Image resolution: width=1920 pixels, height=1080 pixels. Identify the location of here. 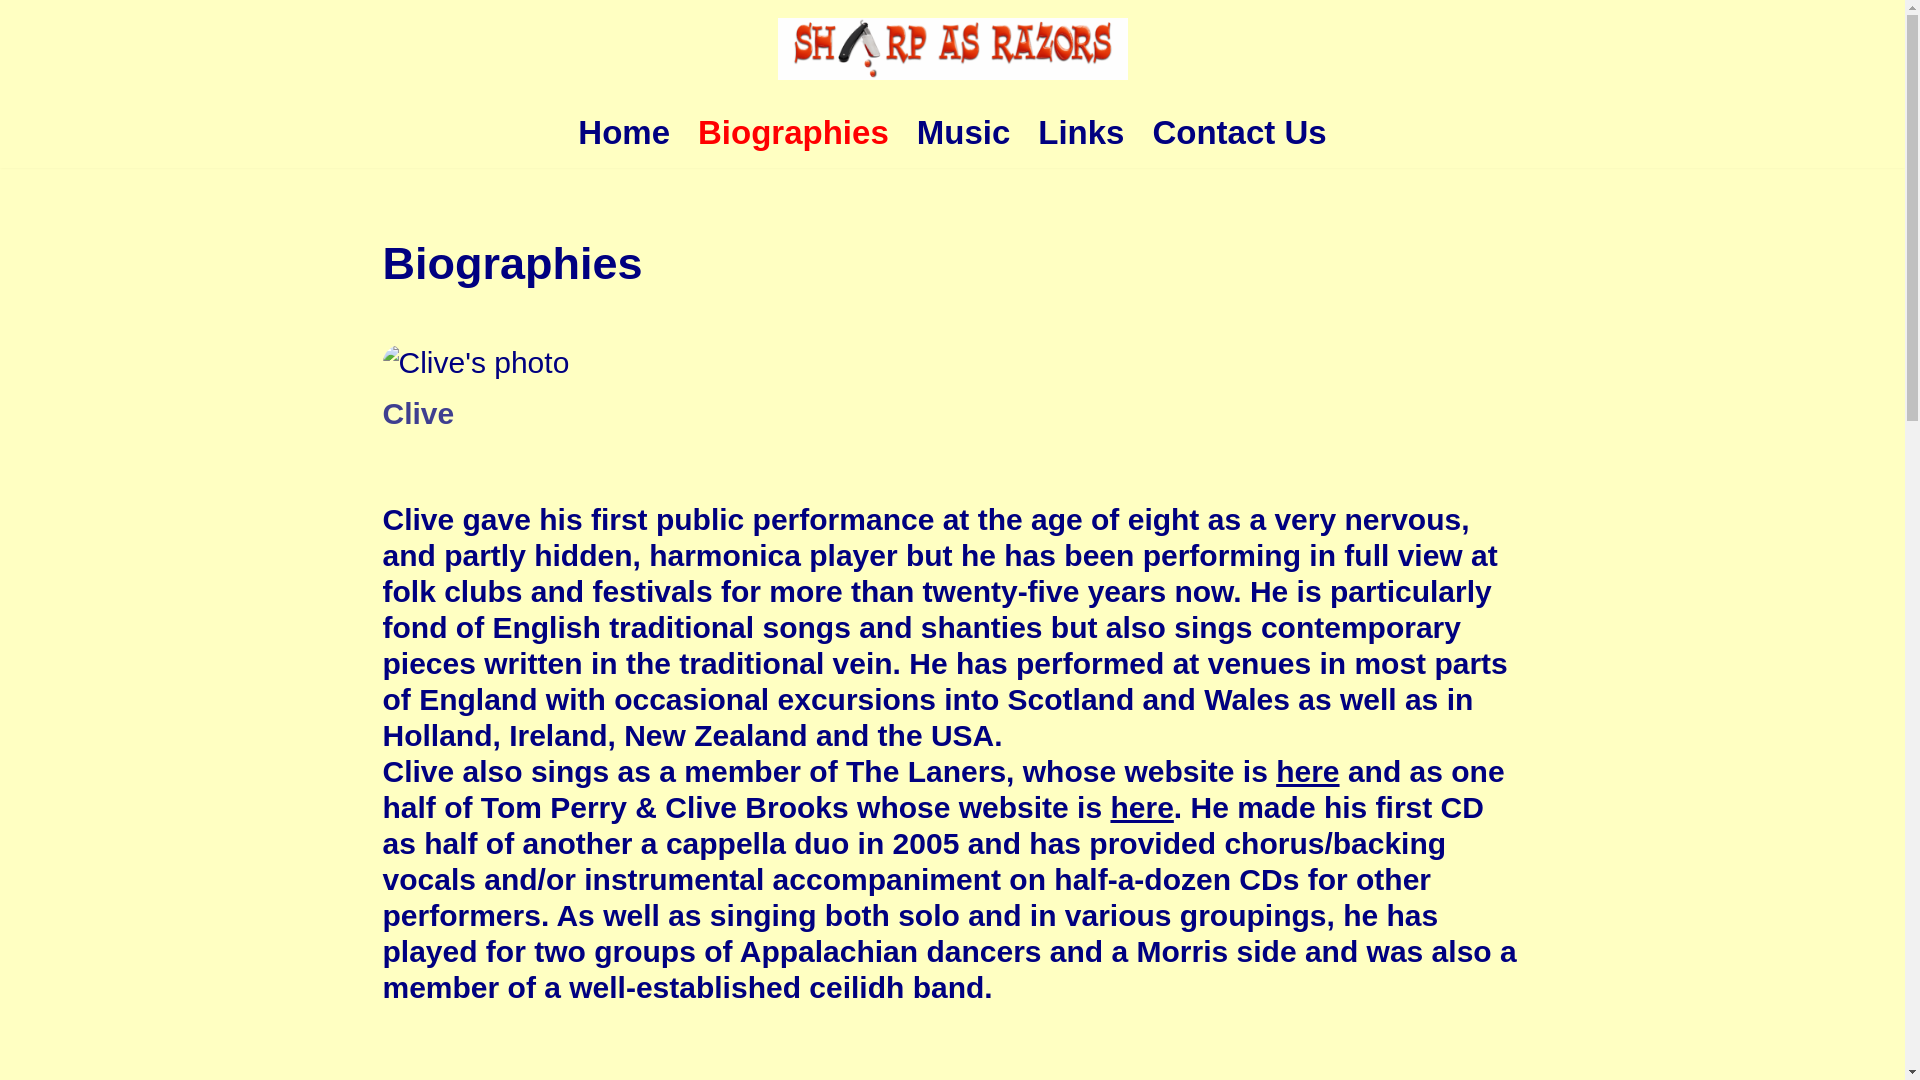
(1307, 771).